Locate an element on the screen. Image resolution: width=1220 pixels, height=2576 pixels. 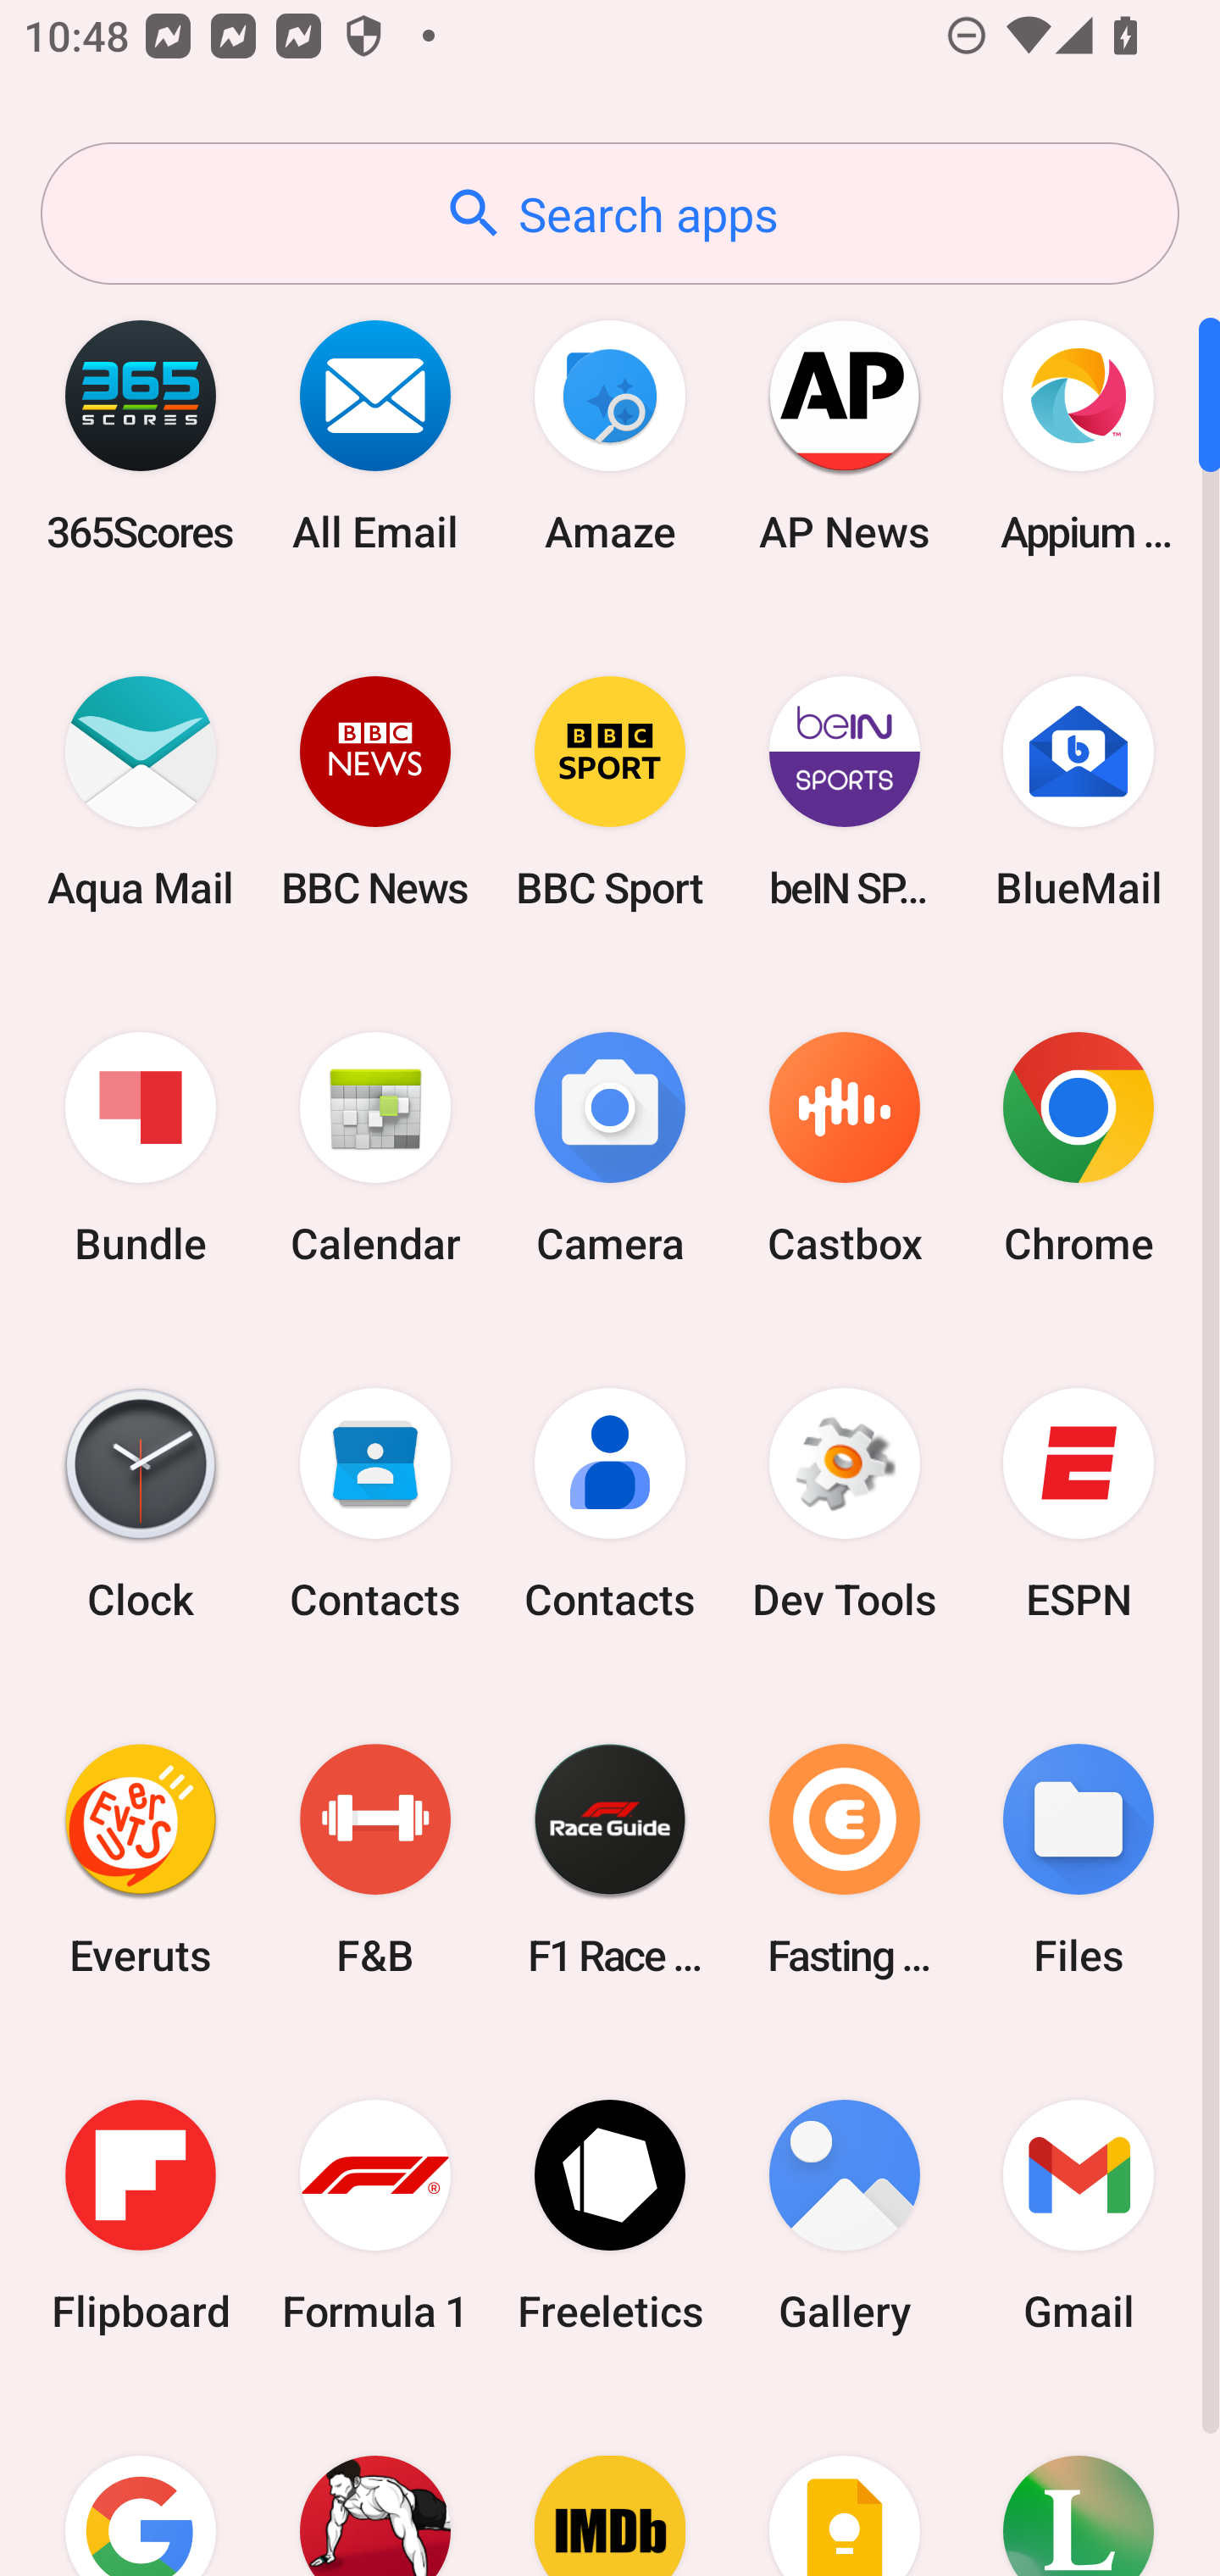
Home Workout is located at coordinates (375, 2484).